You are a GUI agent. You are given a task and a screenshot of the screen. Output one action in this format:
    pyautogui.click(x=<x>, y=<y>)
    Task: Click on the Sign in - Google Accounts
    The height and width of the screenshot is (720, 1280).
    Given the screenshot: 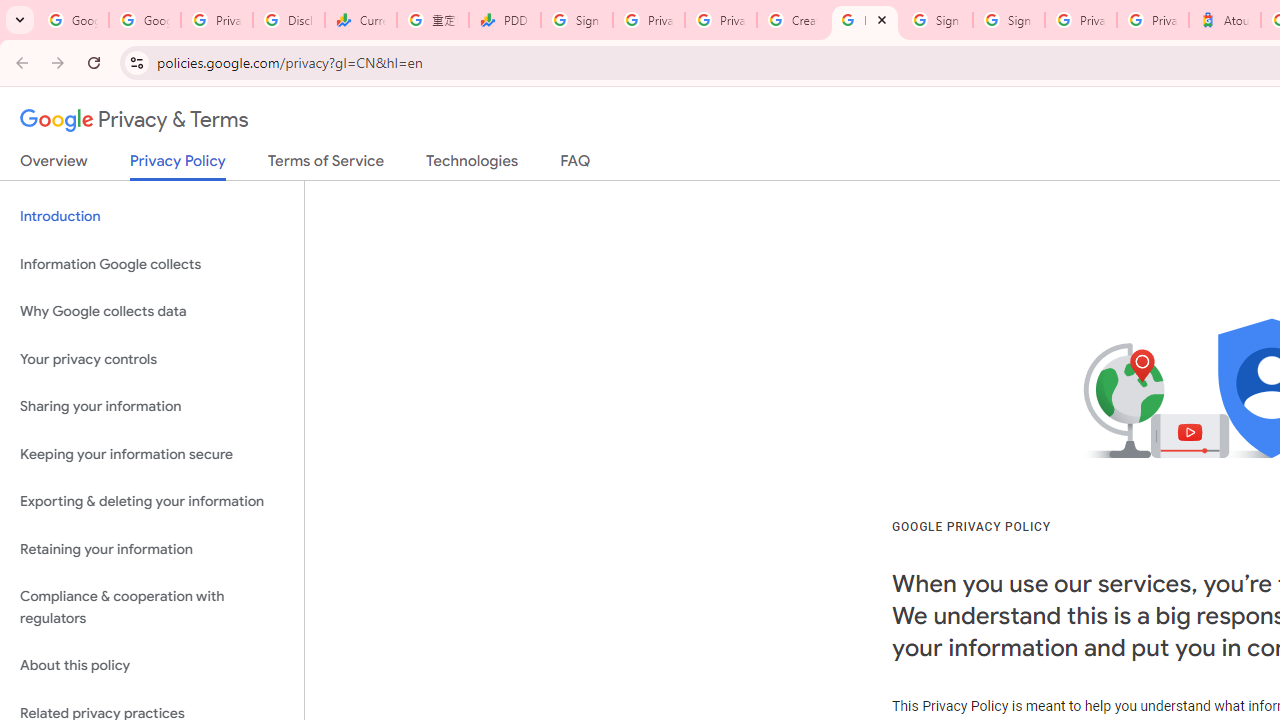 What is the action you would take?
    pyautogui.click(x=1008, y=20)
    